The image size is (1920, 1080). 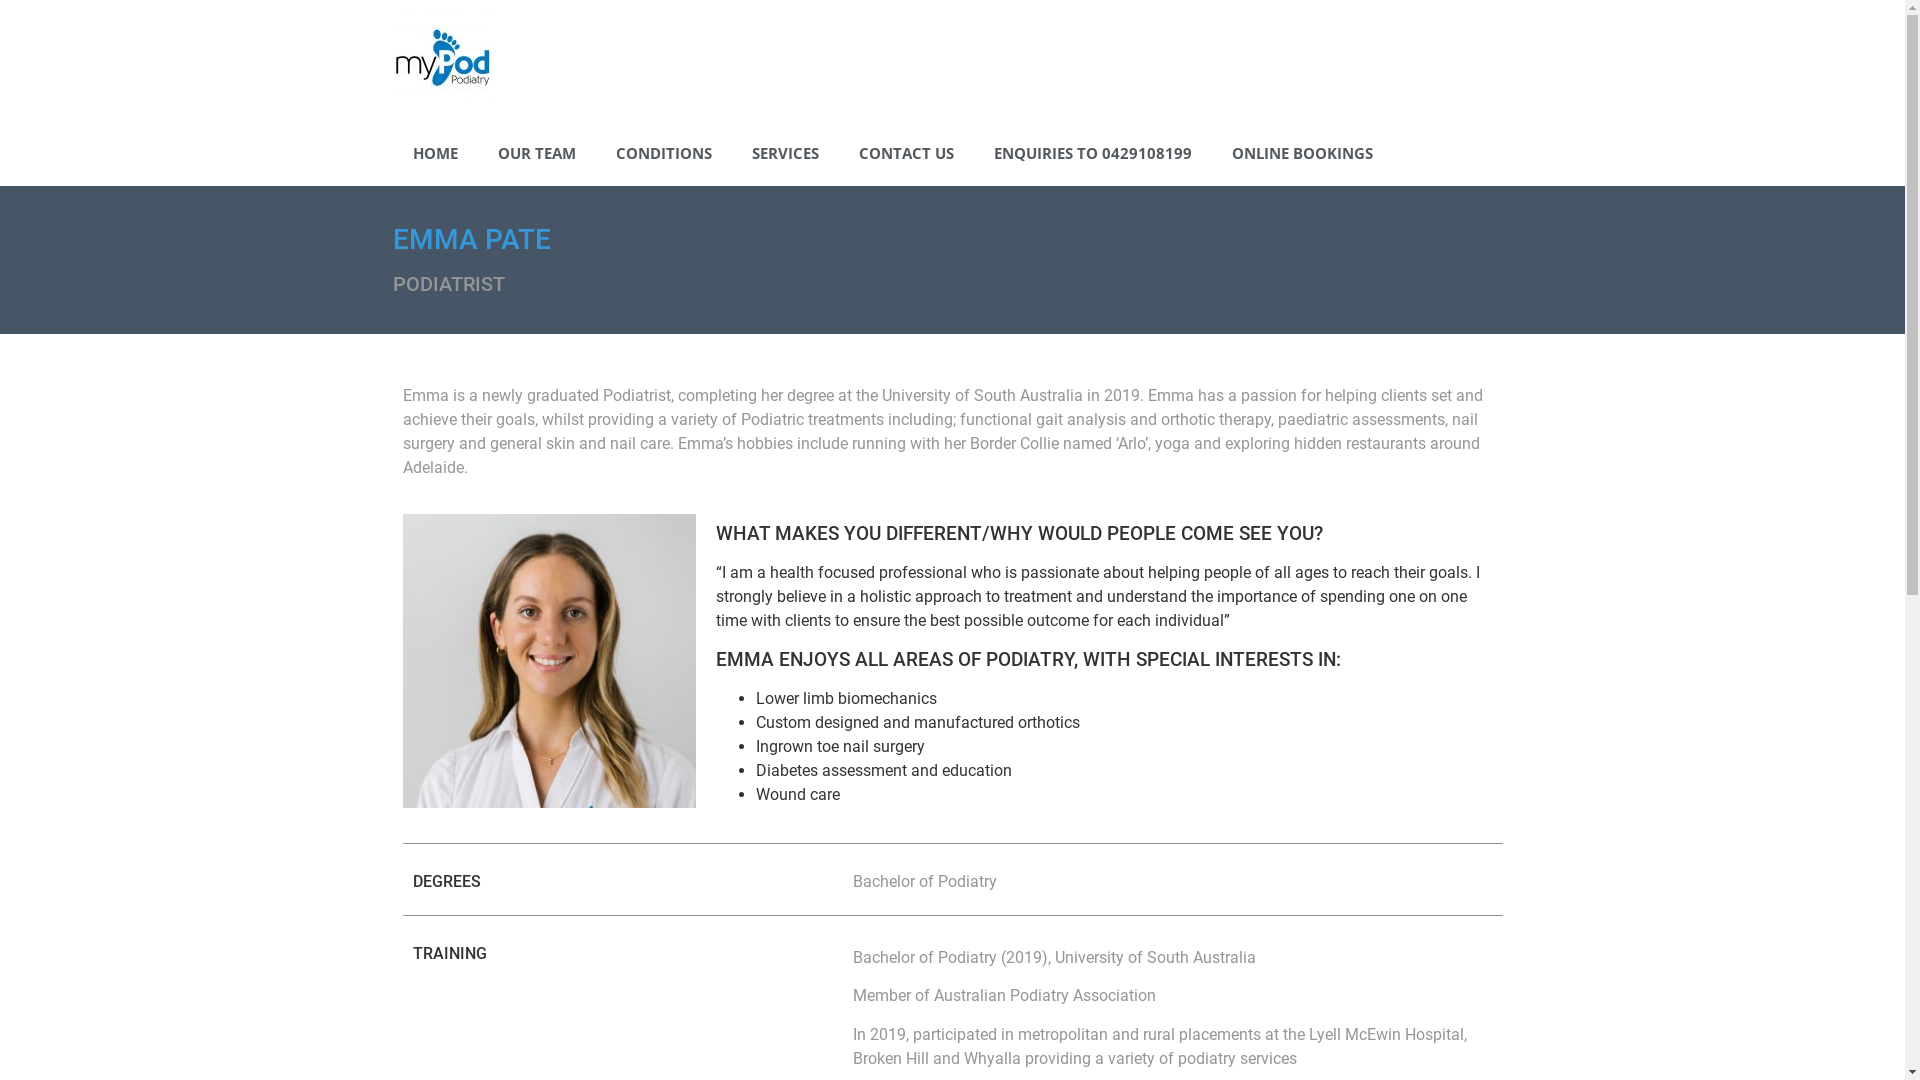 I want to click on SERVICES, so click(x=786, y=153).